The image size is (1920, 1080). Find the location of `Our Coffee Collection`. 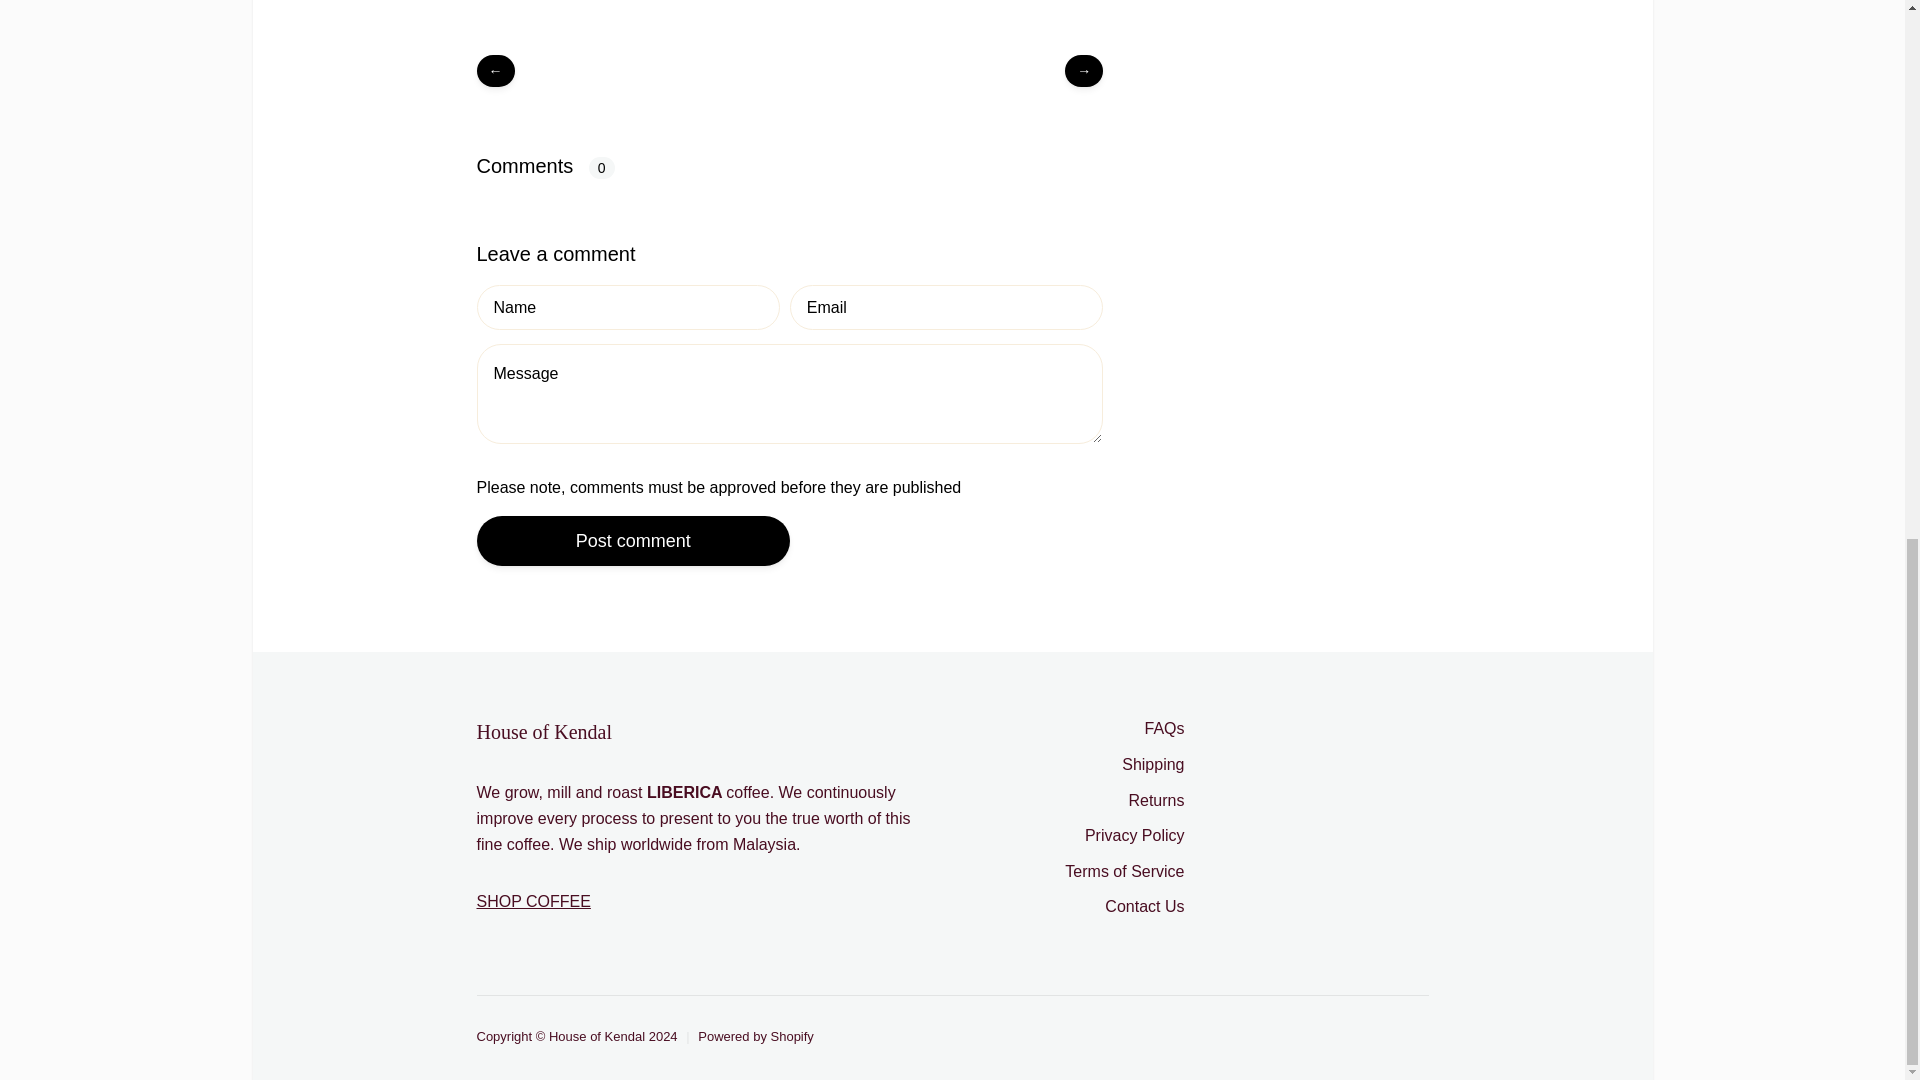

Our Coffee Collection is located at coordinates (532, 902).